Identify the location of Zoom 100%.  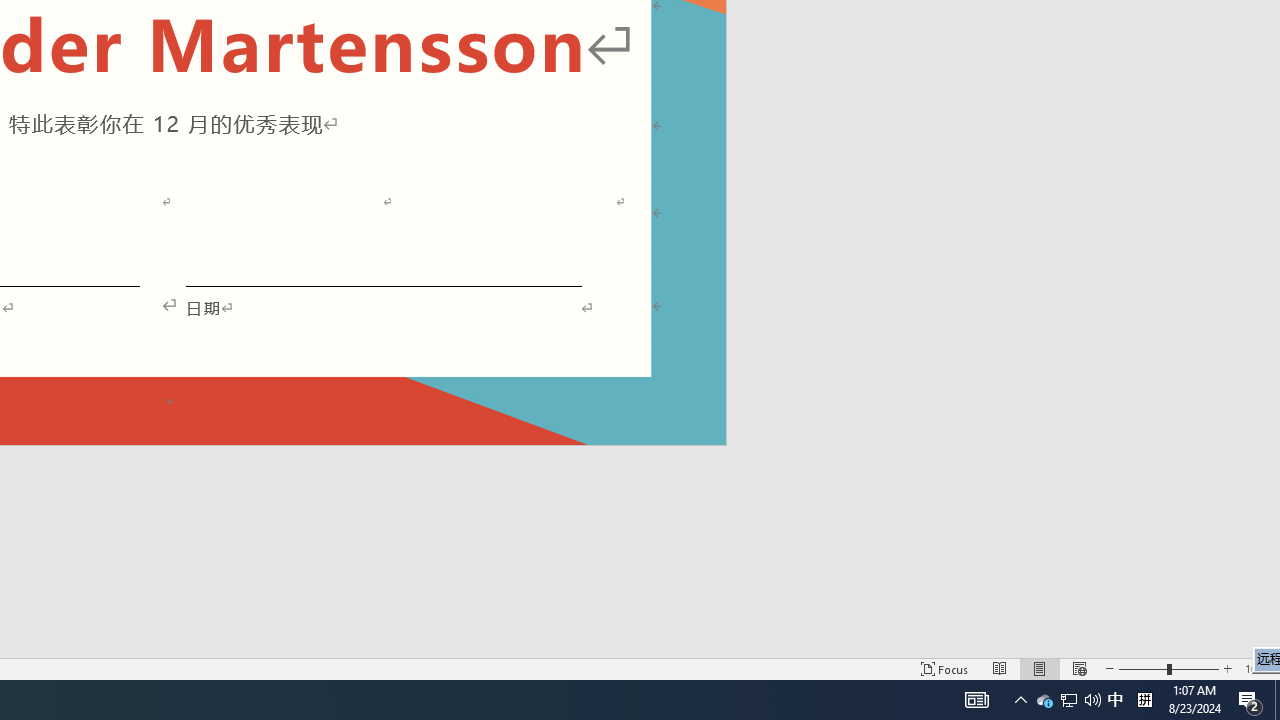
(1258, 668).